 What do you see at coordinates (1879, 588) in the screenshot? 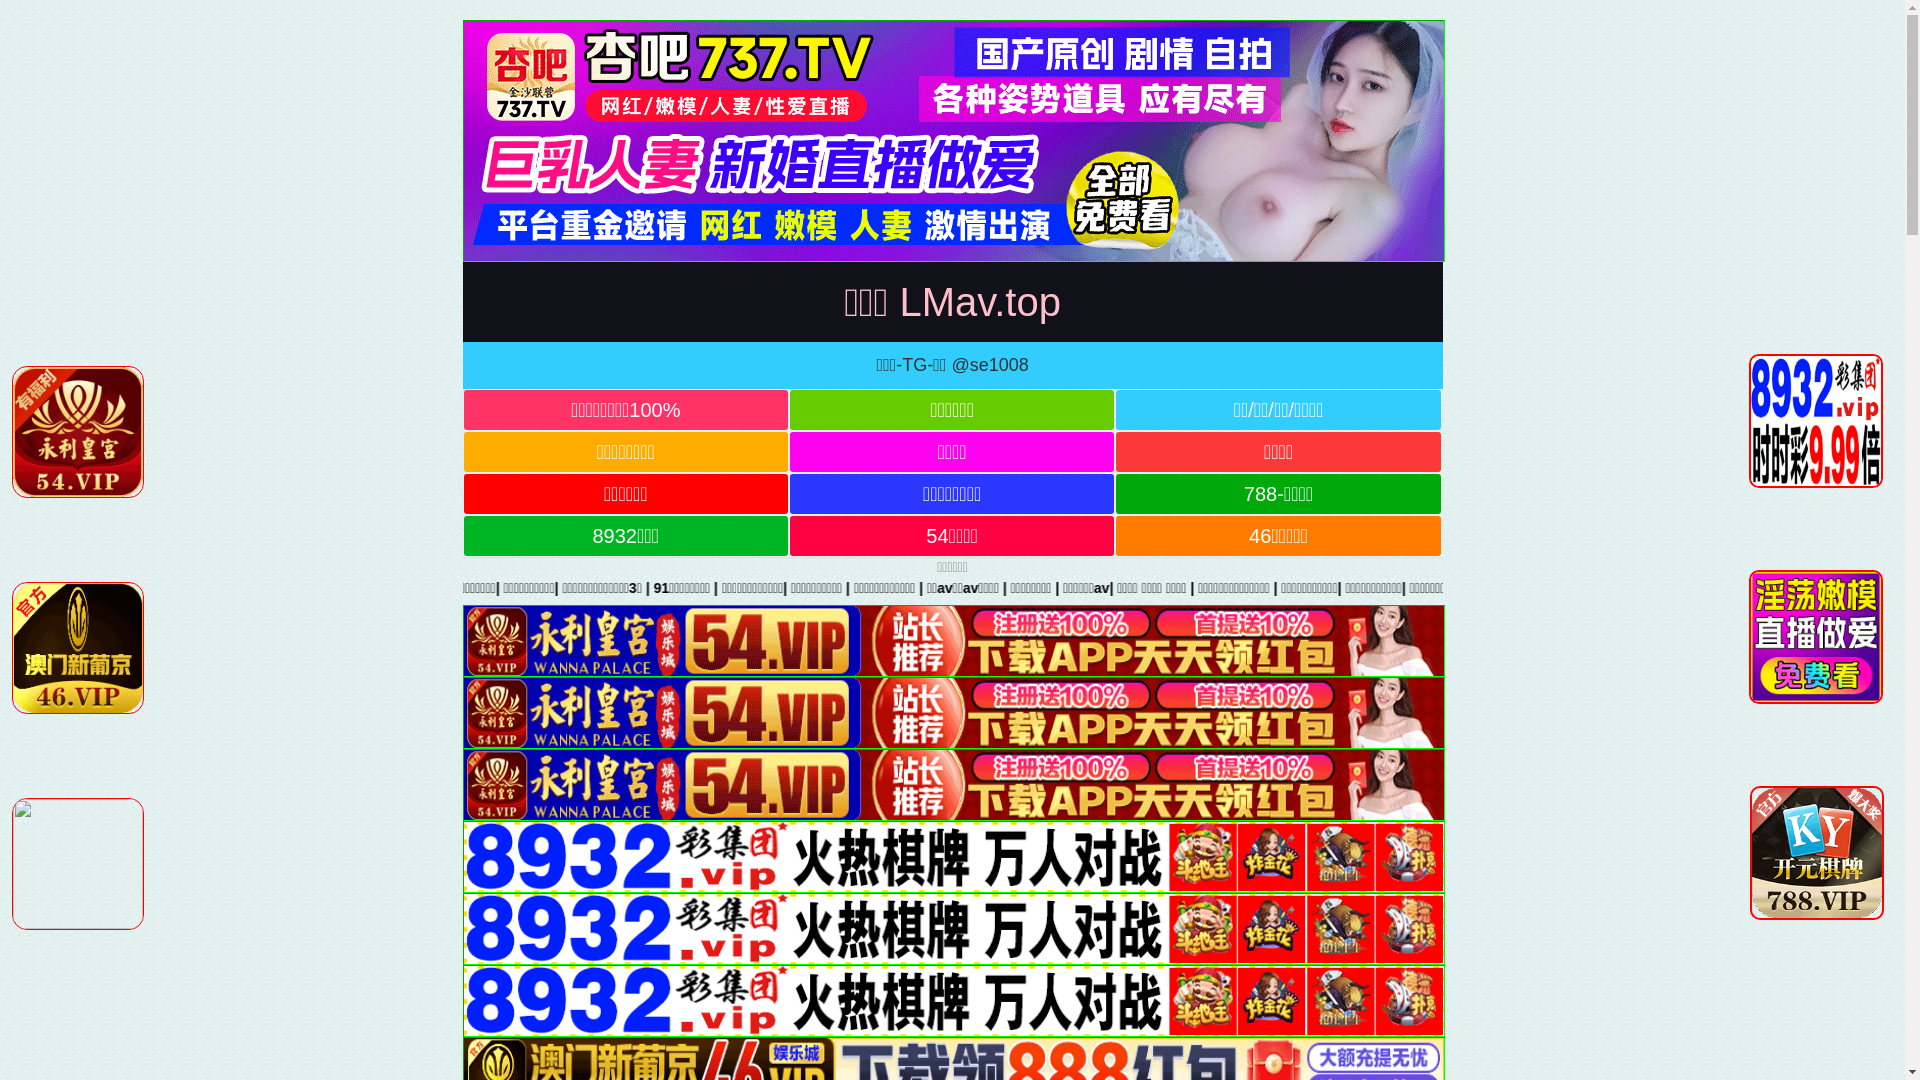
I see `|` at bounding box center [1879, 588].